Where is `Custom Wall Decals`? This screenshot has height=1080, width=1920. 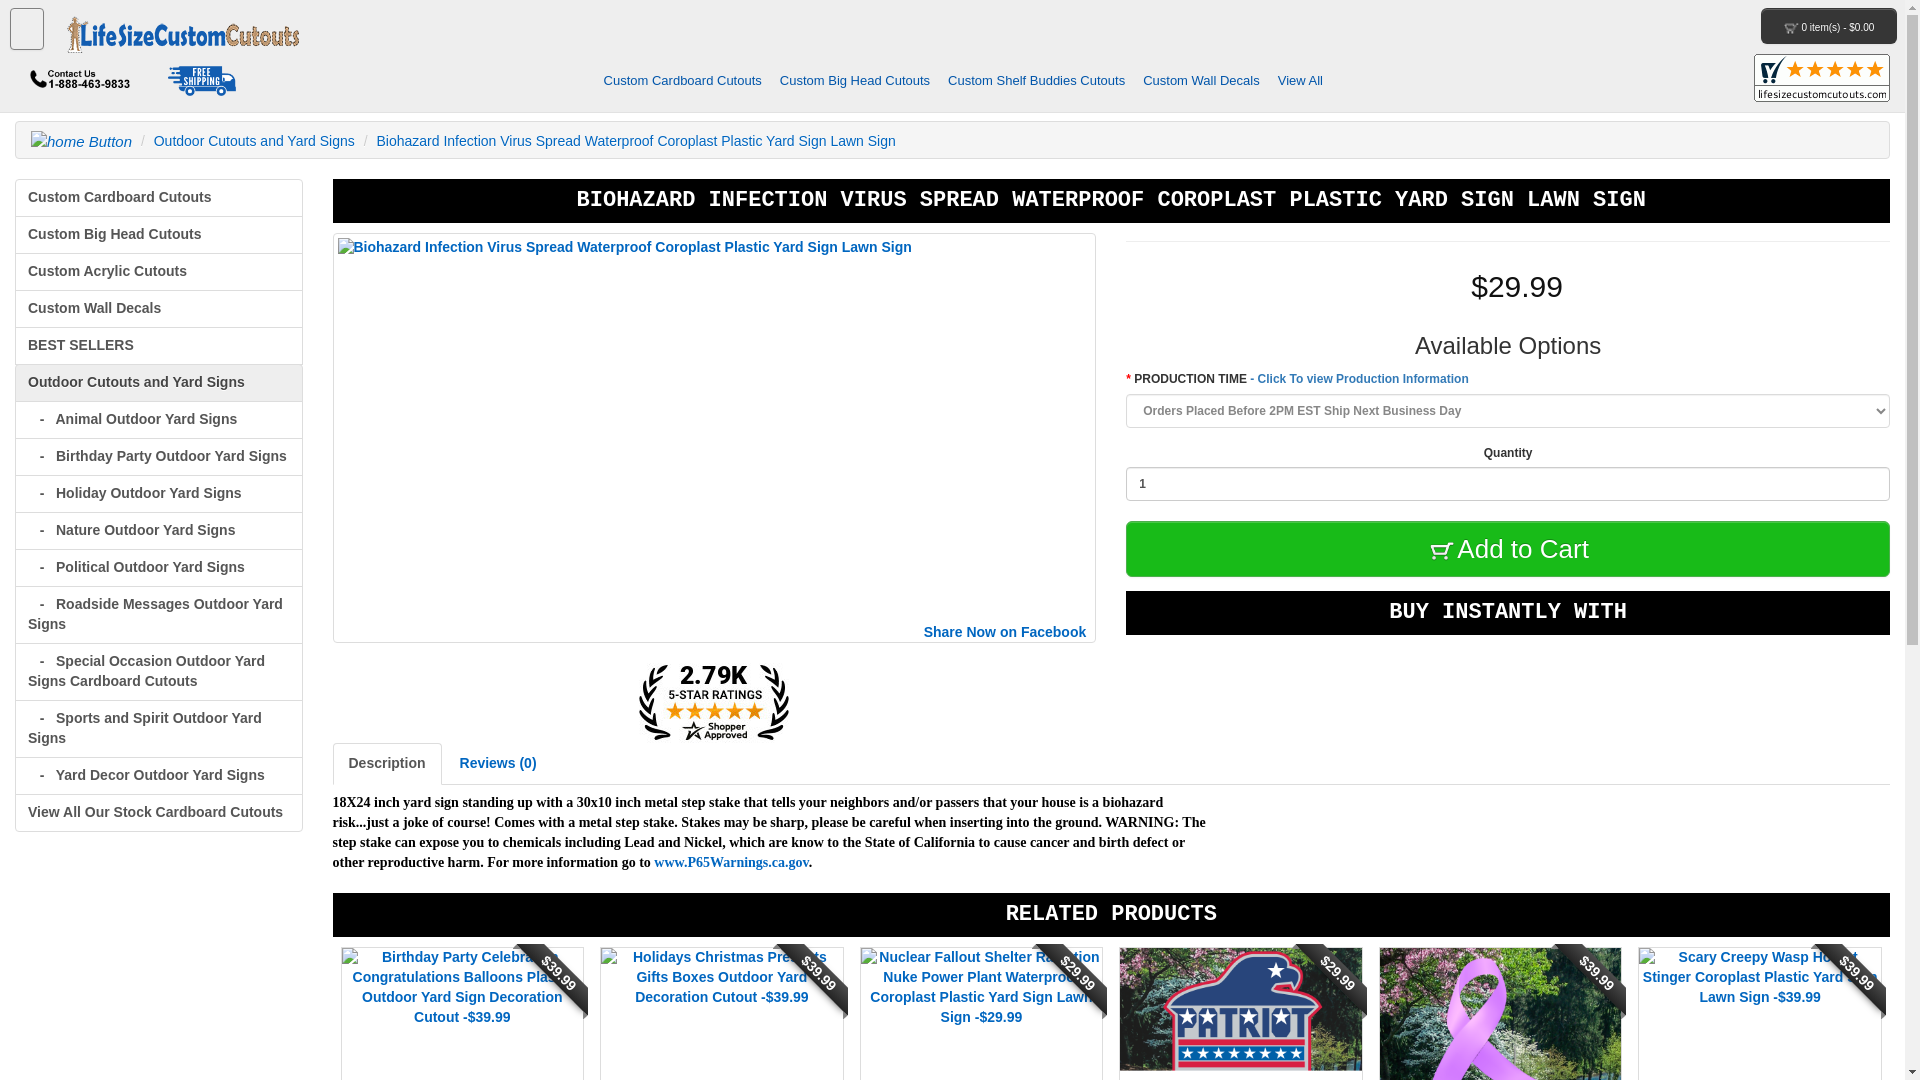
Custom Wall Decals is located at coordinates (1202, 81).